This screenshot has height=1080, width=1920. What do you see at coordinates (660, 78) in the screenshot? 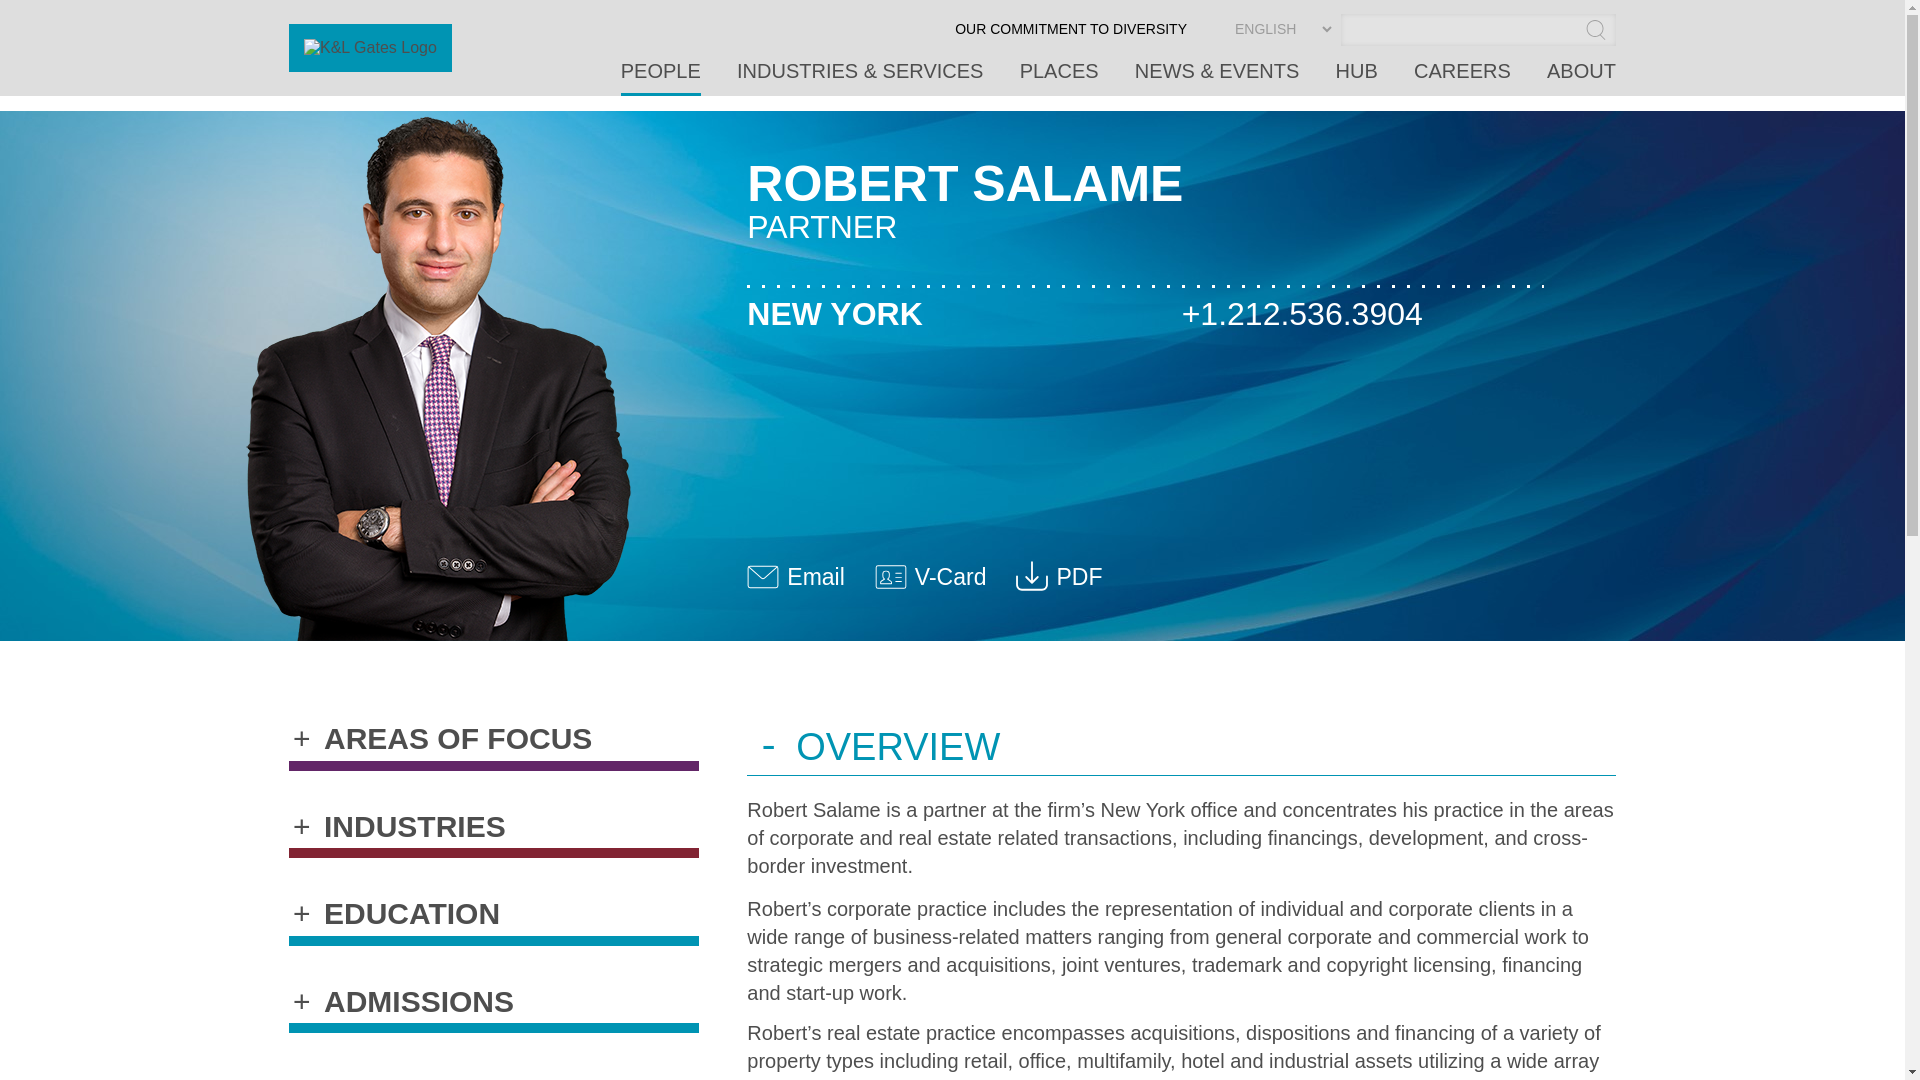
I see `PEOPLE` at bounding box center [660, 78].